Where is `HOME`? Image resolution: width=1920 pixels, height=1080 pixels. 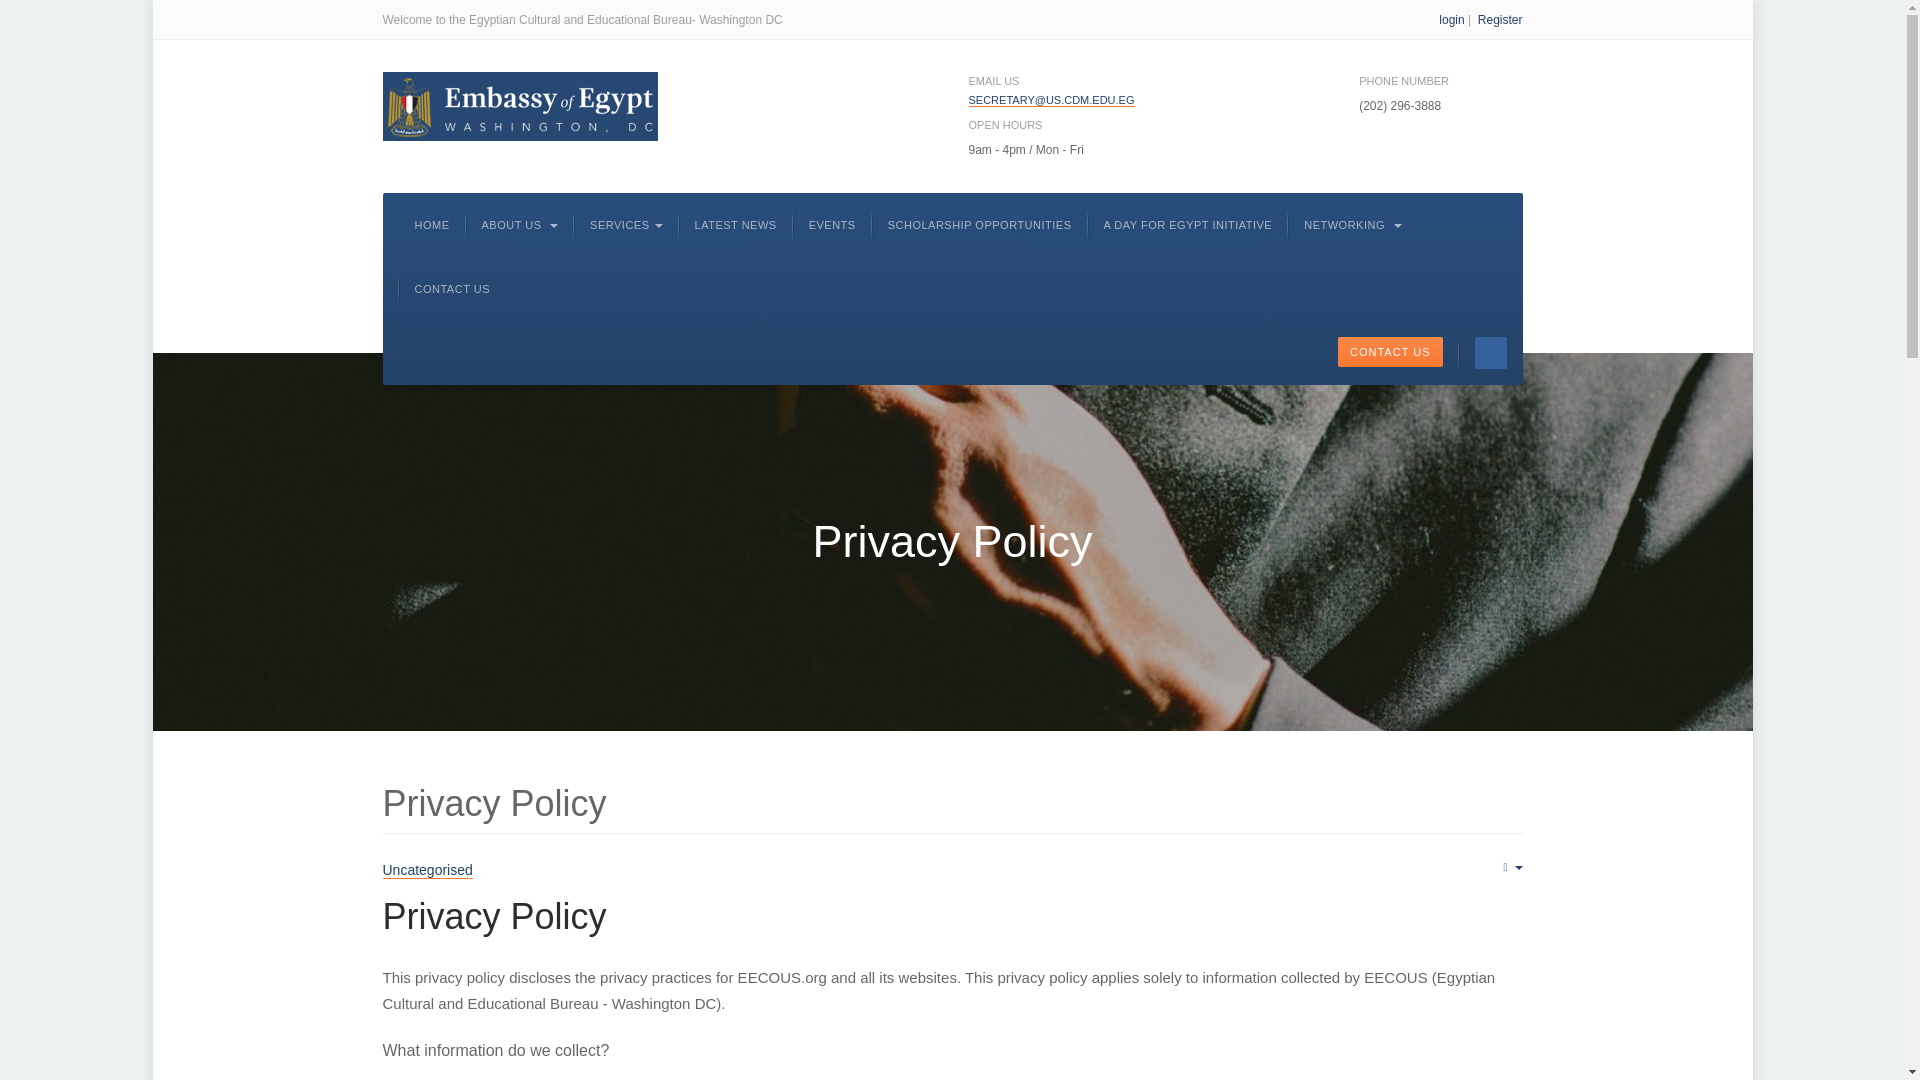
HOME is located at coordinates (432, 225).